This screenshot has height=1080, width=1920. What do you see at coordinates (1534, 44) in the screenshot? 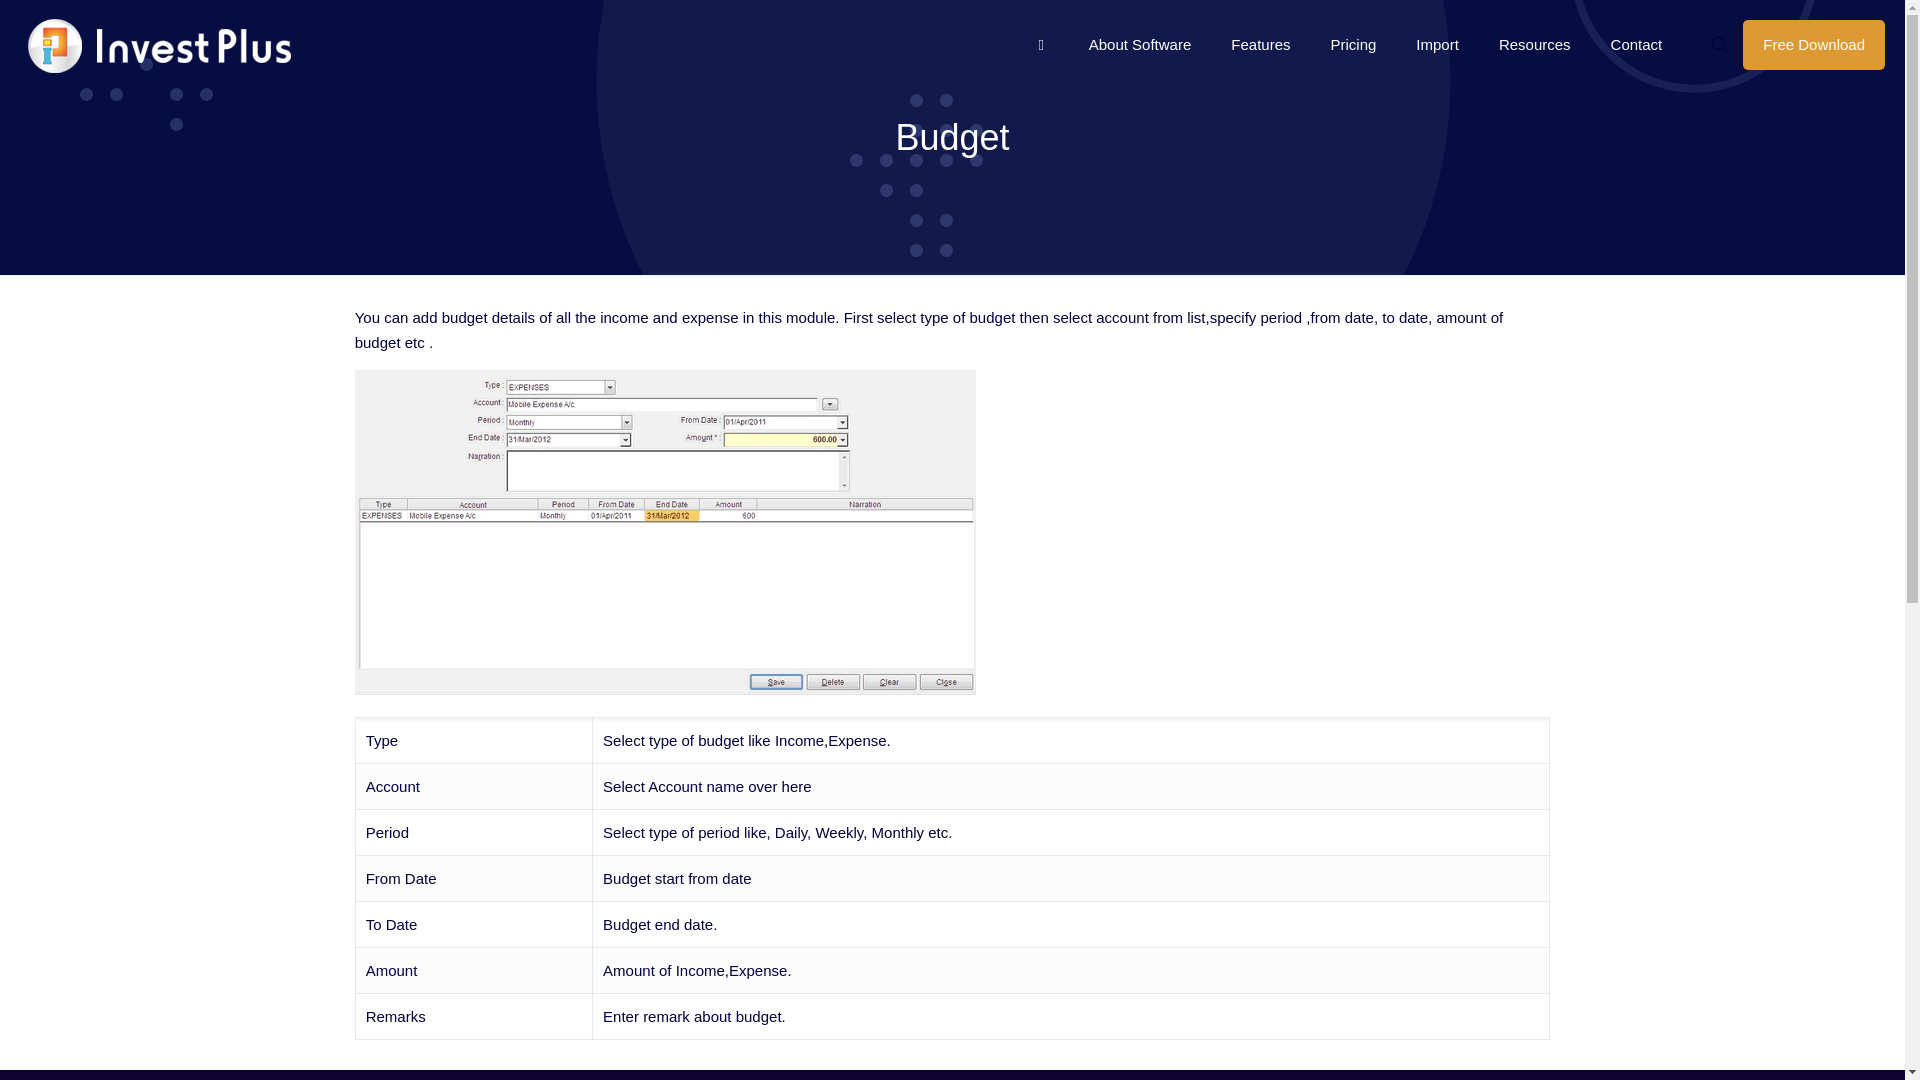
I see `Resources` at bounding box center [1534, 44].